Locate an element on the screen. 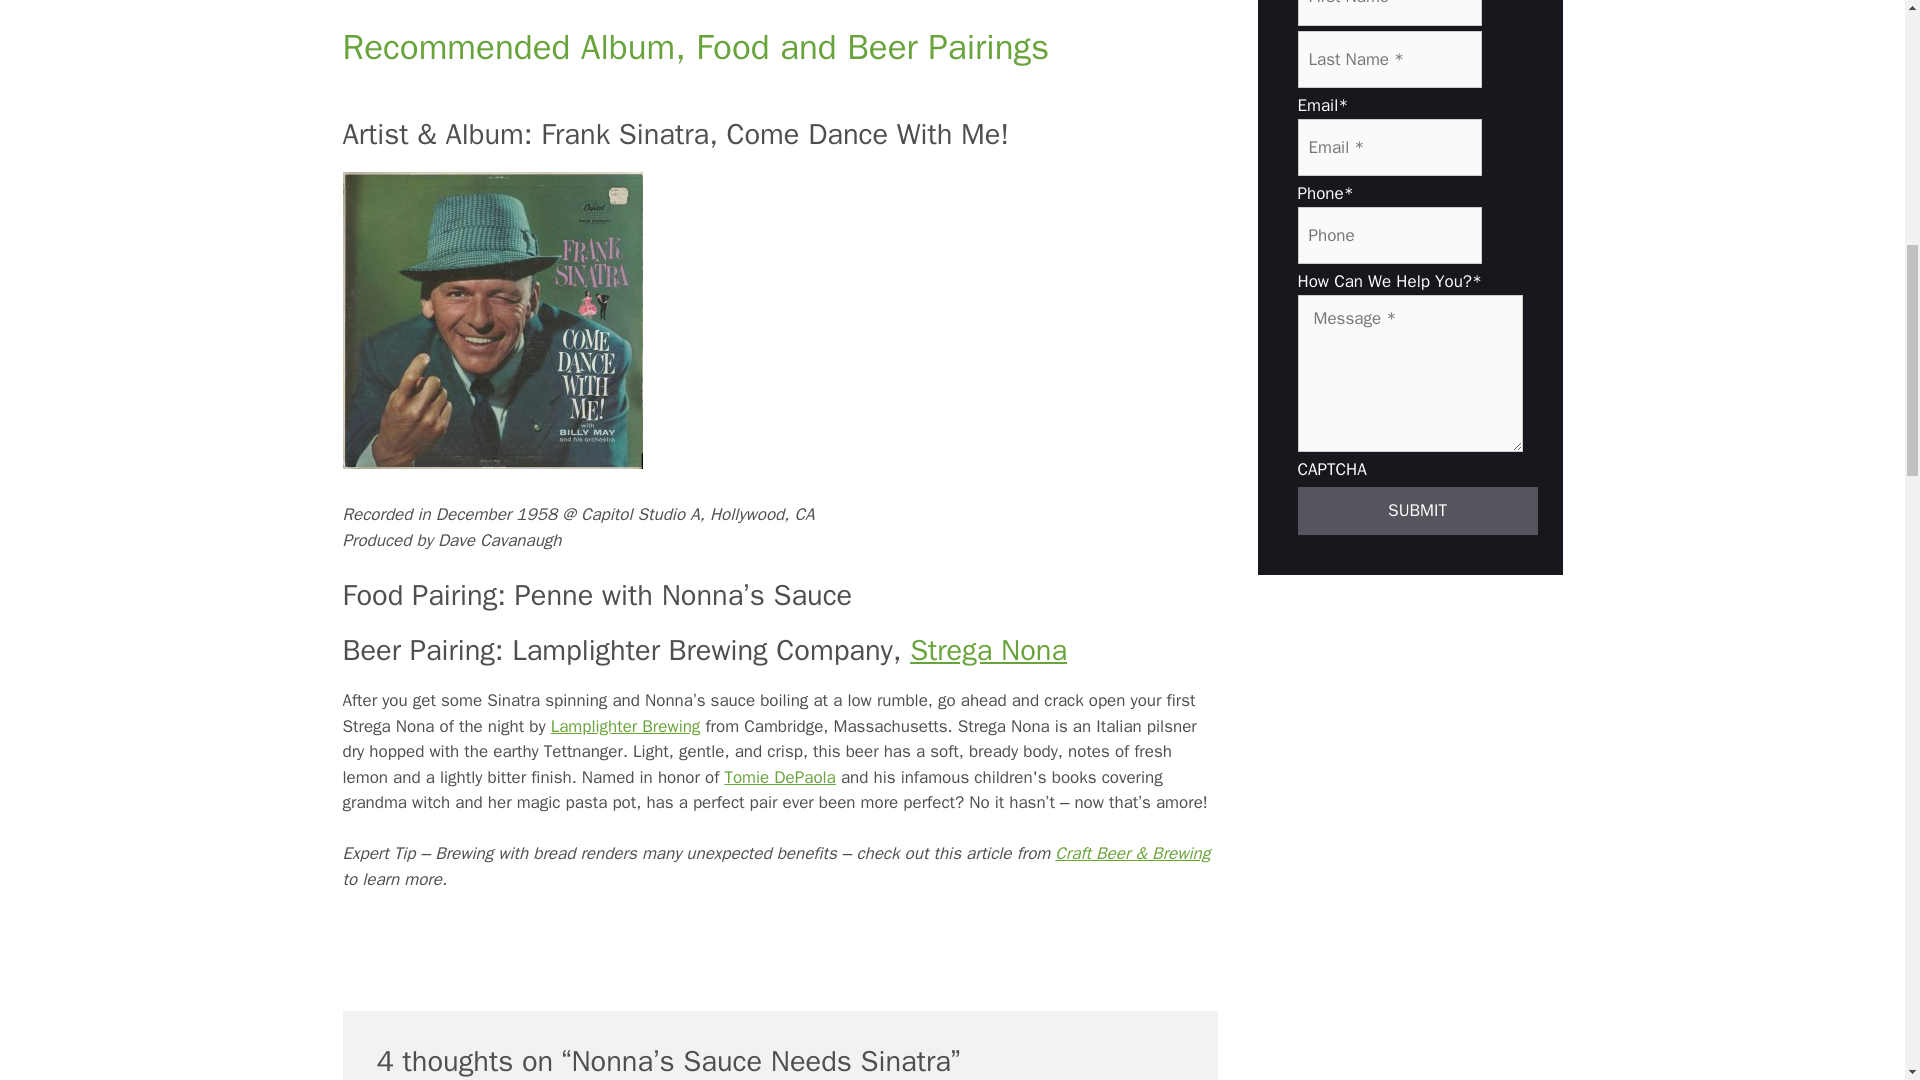  Strega Nona is located at coordinates (988, 650).